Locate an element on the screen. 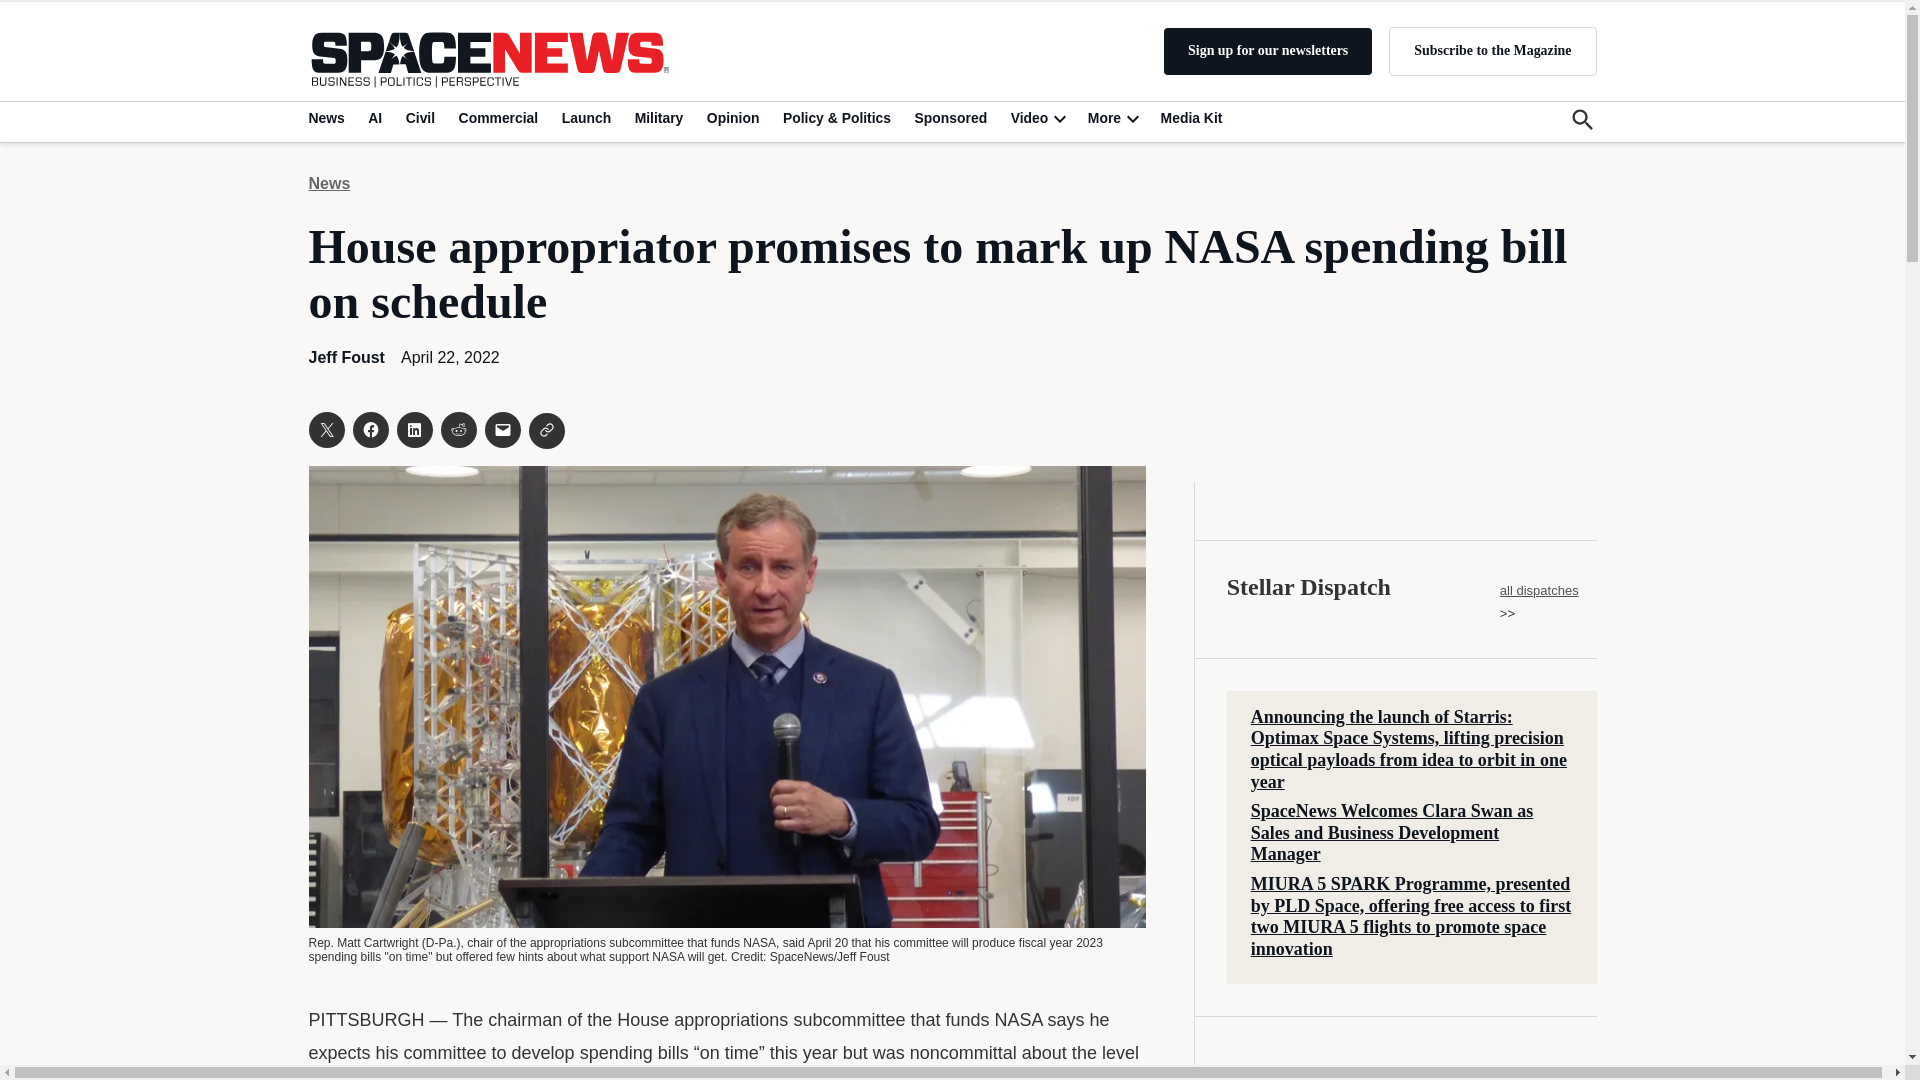 Image resolution: width=1920 pixels, height=1080 pixels. Click to share on LinkedIn is located at coordinates (414, 430).